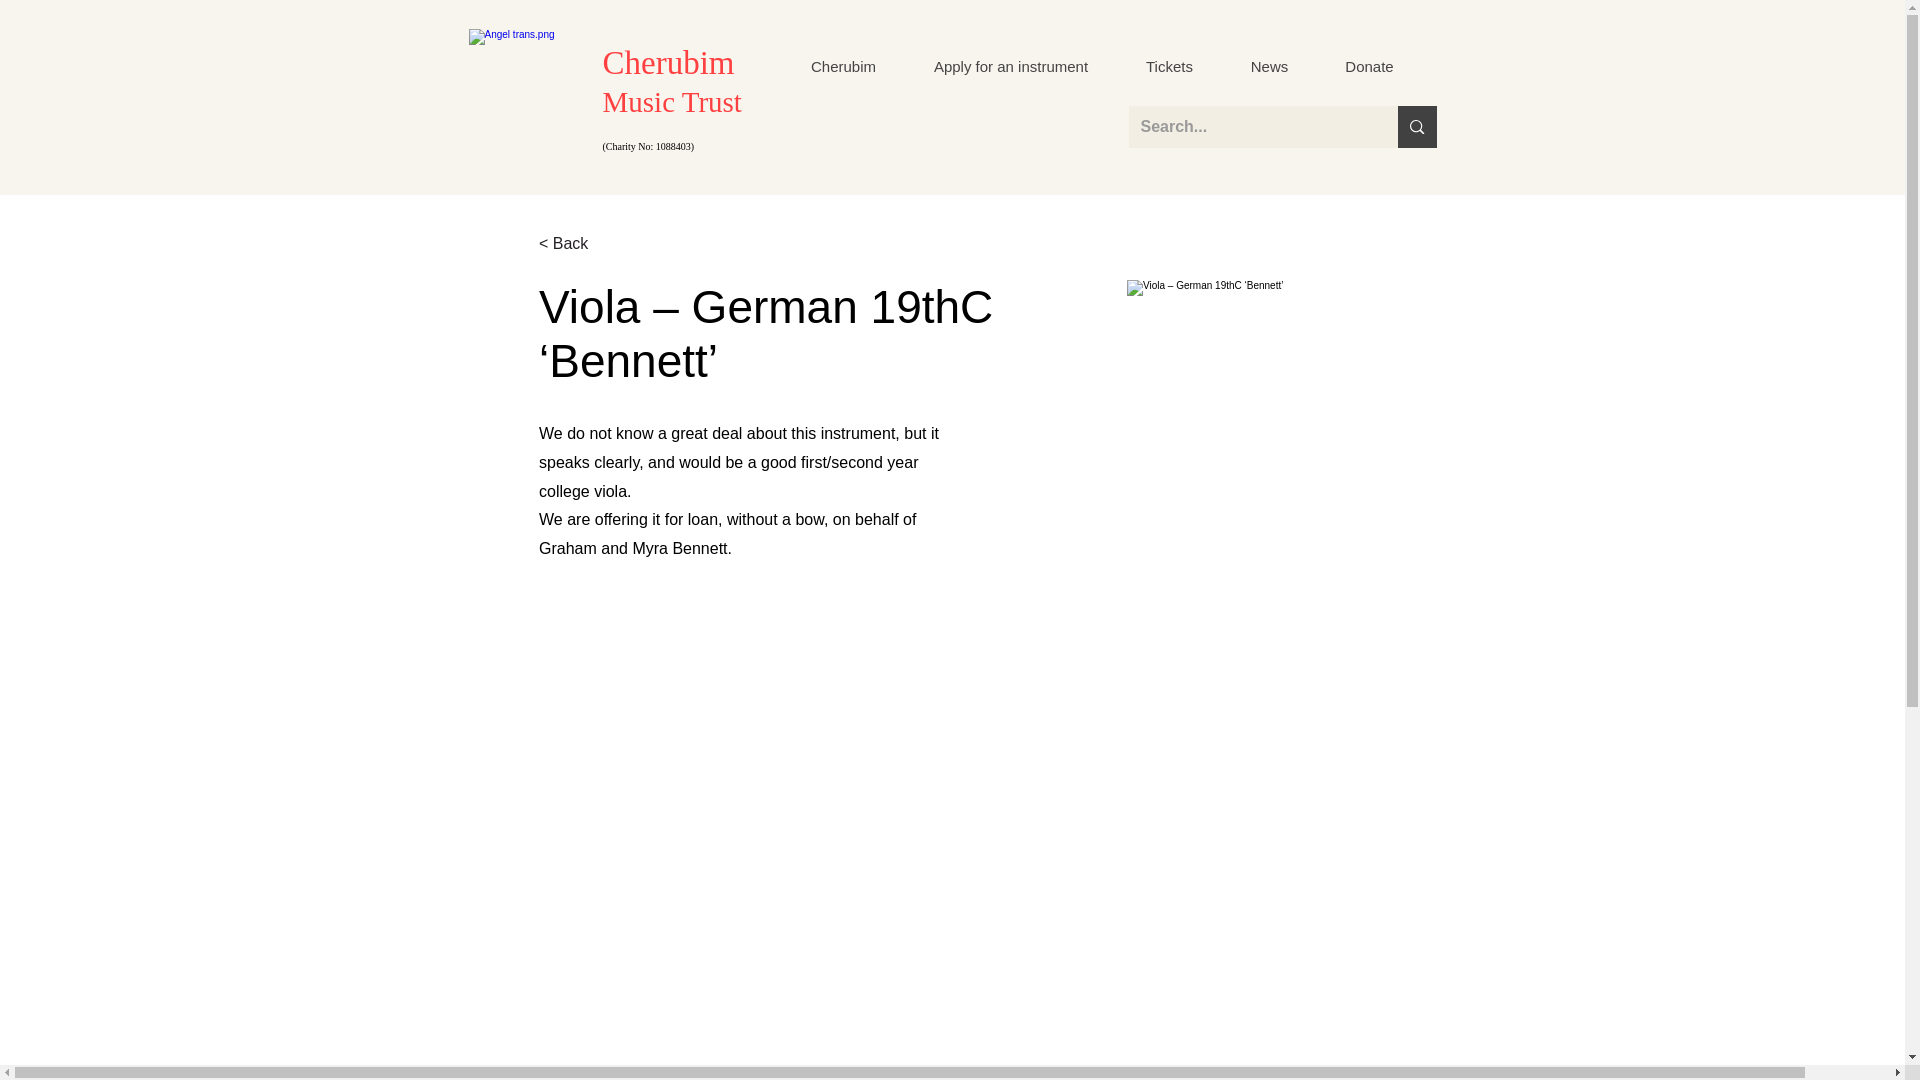 This screenshot has width=1920, height=1080. Describe the element at coordinates (842, 66) in the screenshot. I see `Cherubim` at that location.